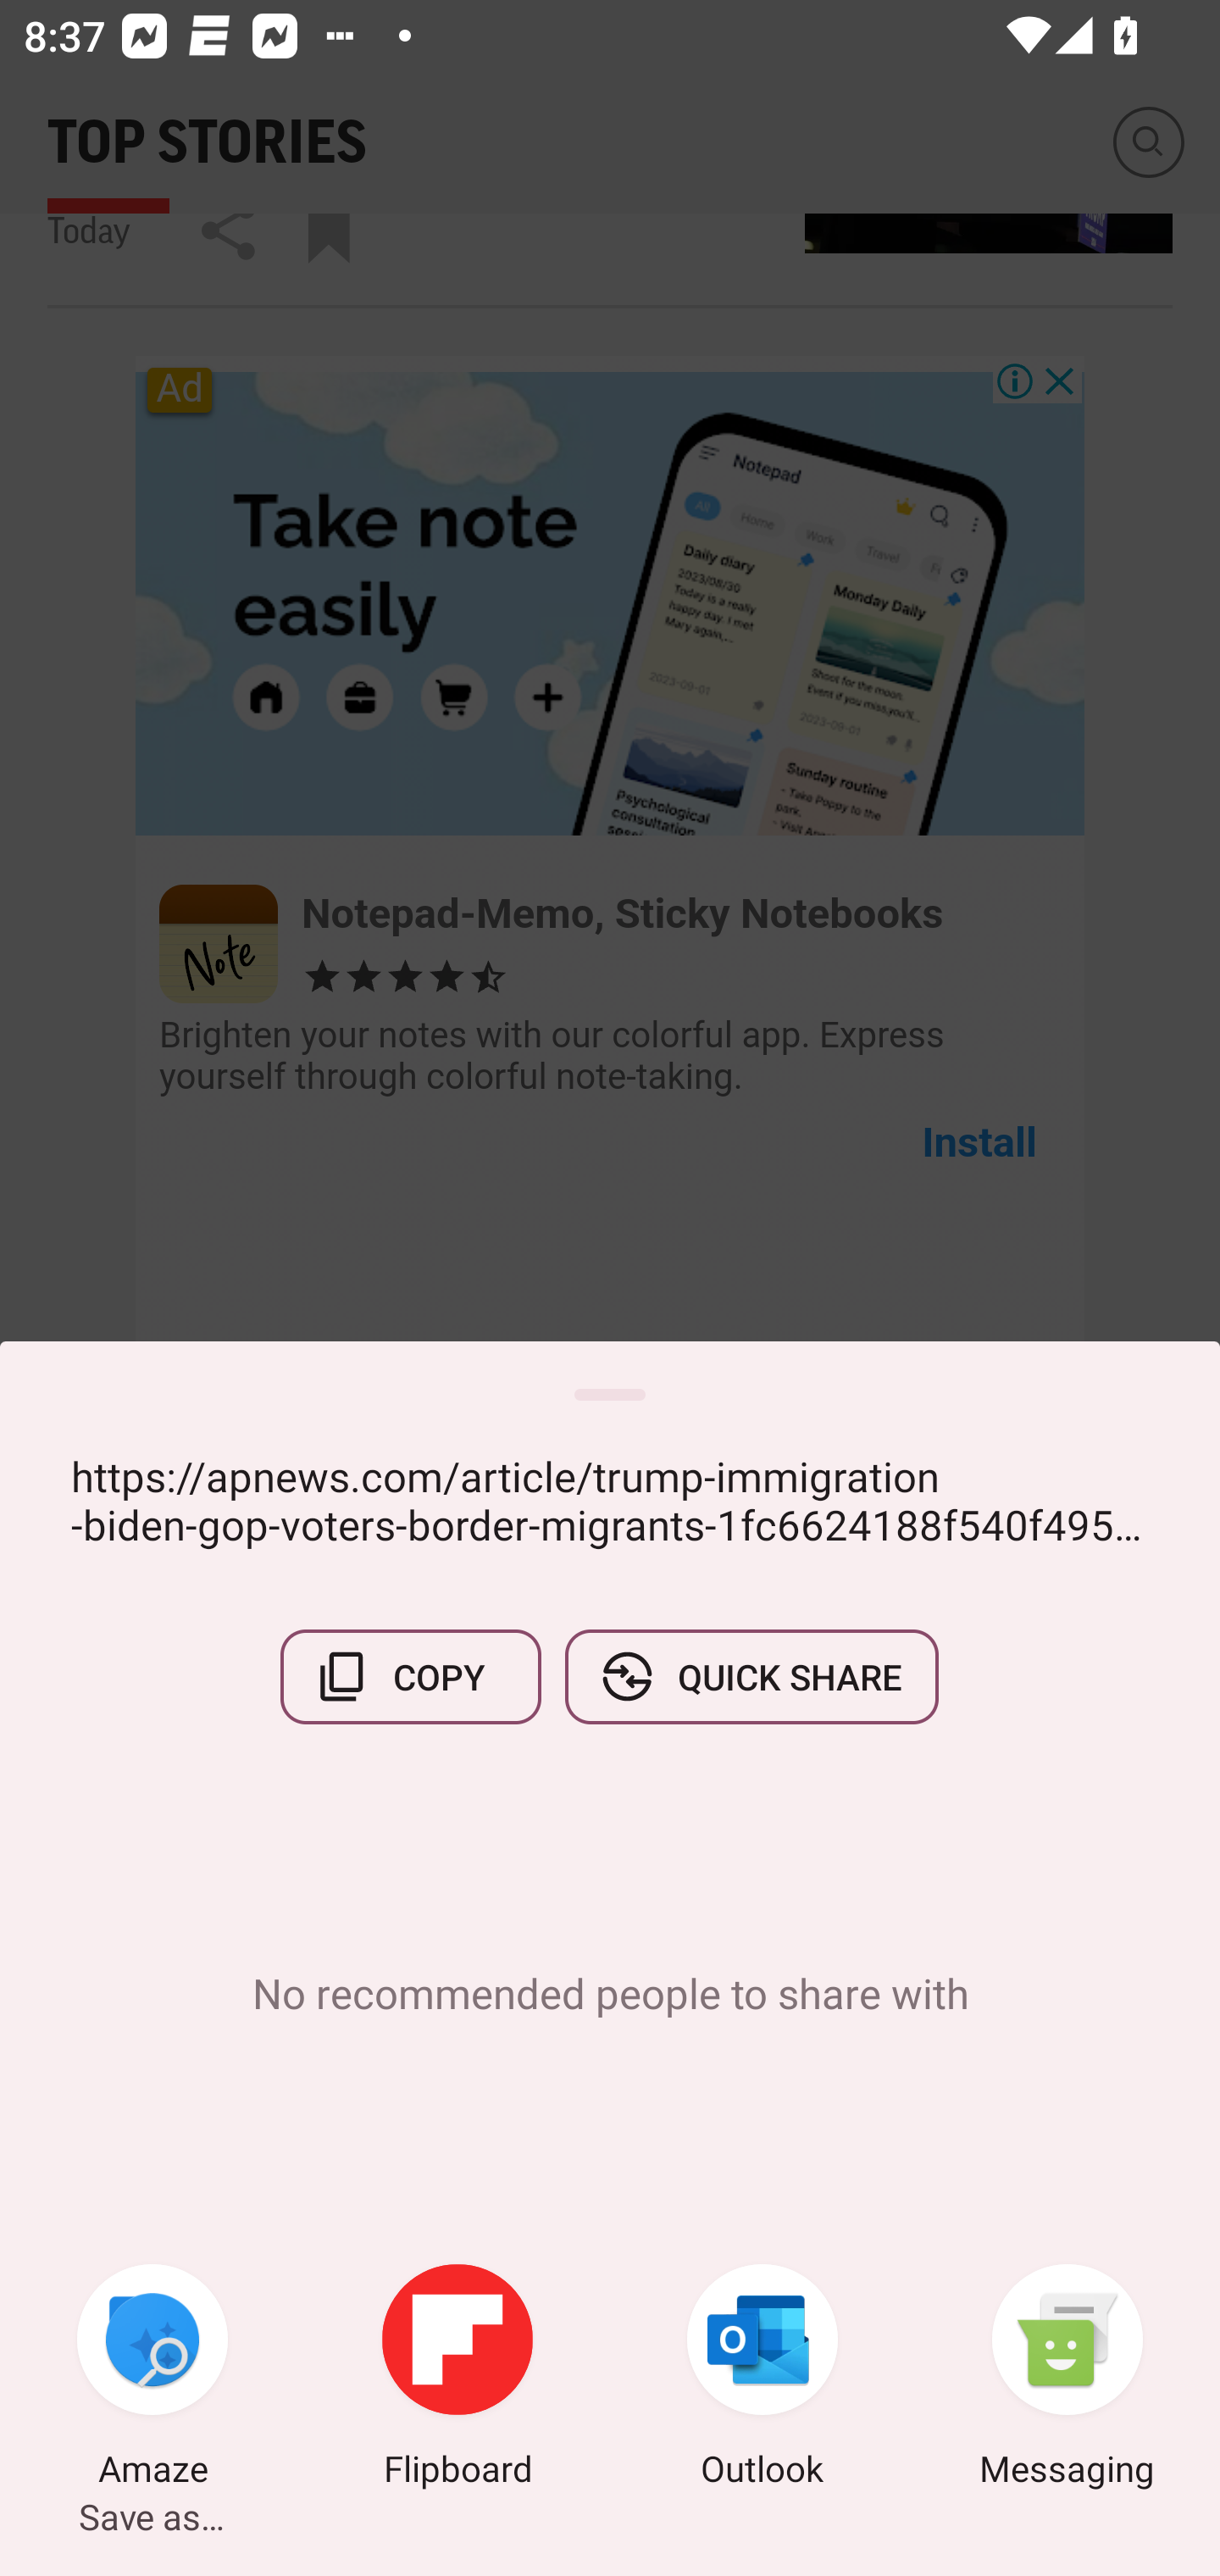 This screenshot has width=1220, height=2576. I want to click on Messaging, so click(1067, 2379).